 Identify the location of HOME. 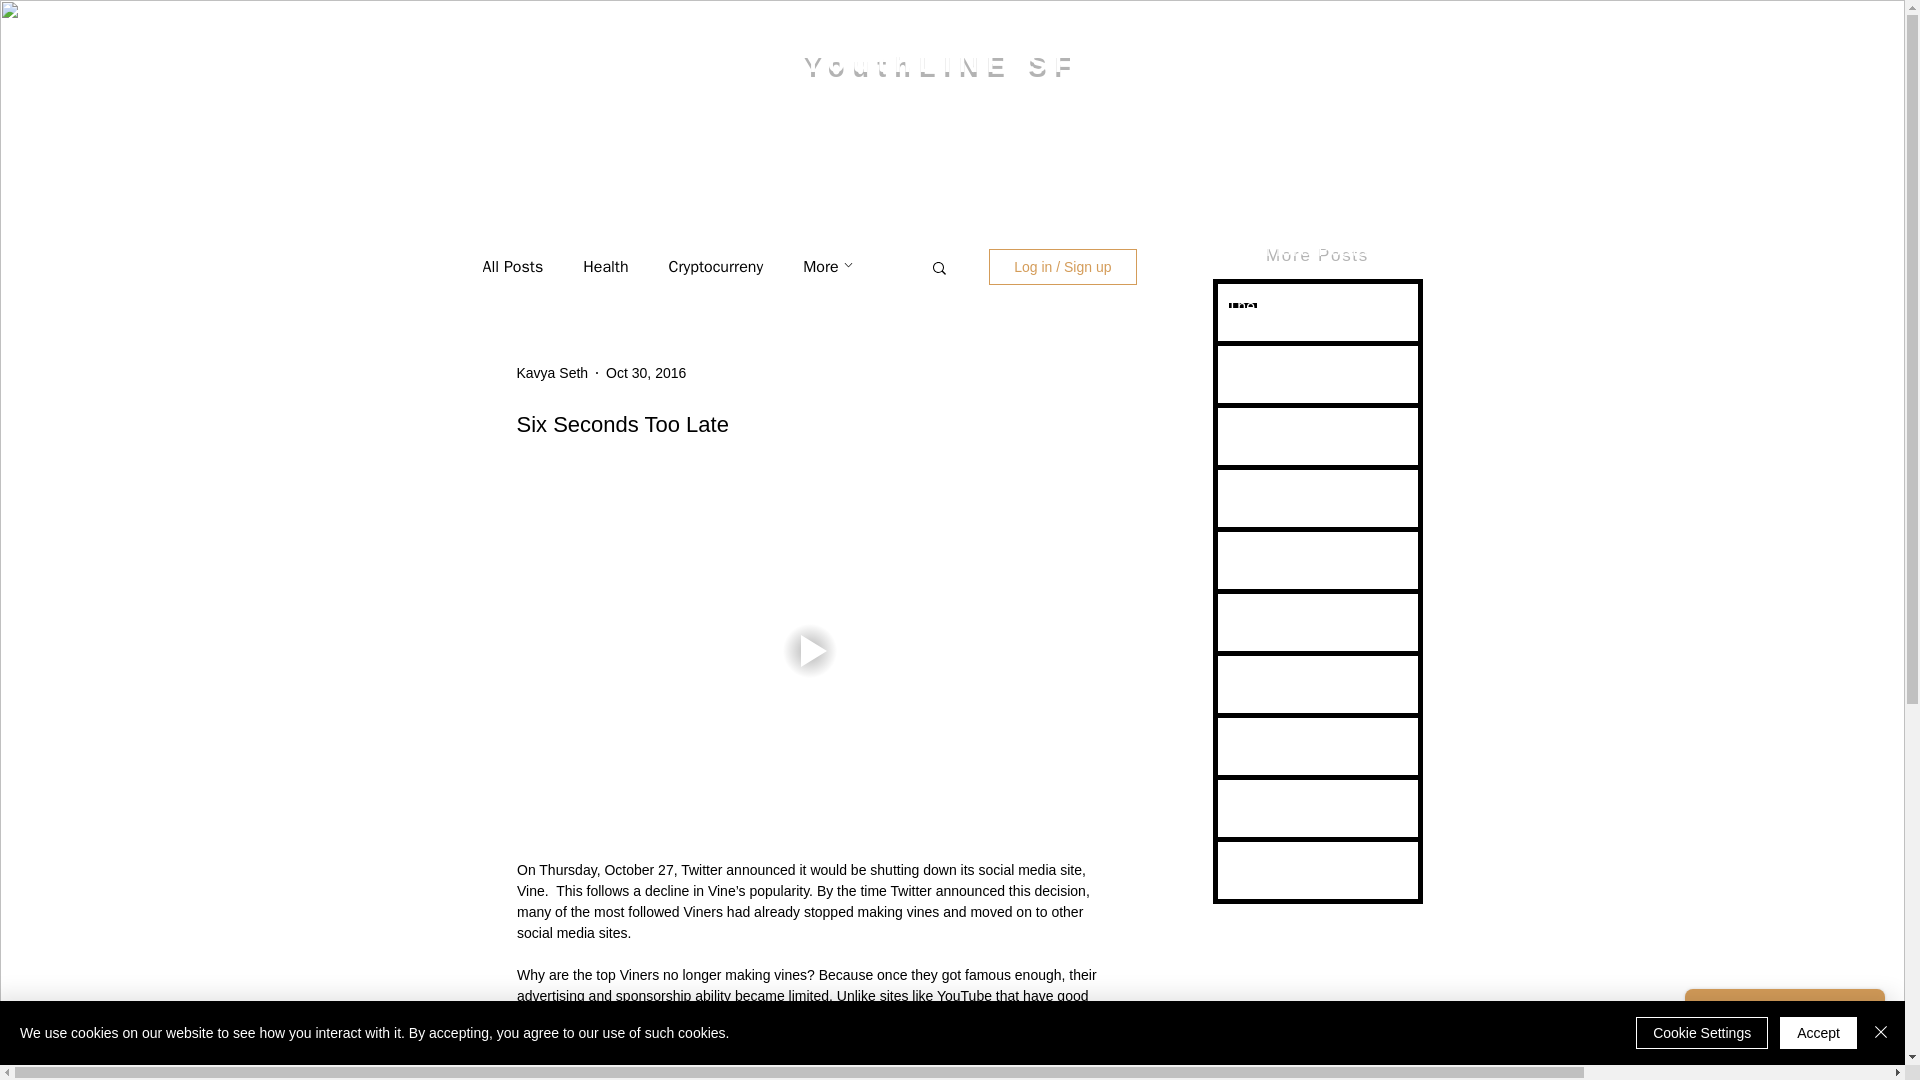
(410, 142).